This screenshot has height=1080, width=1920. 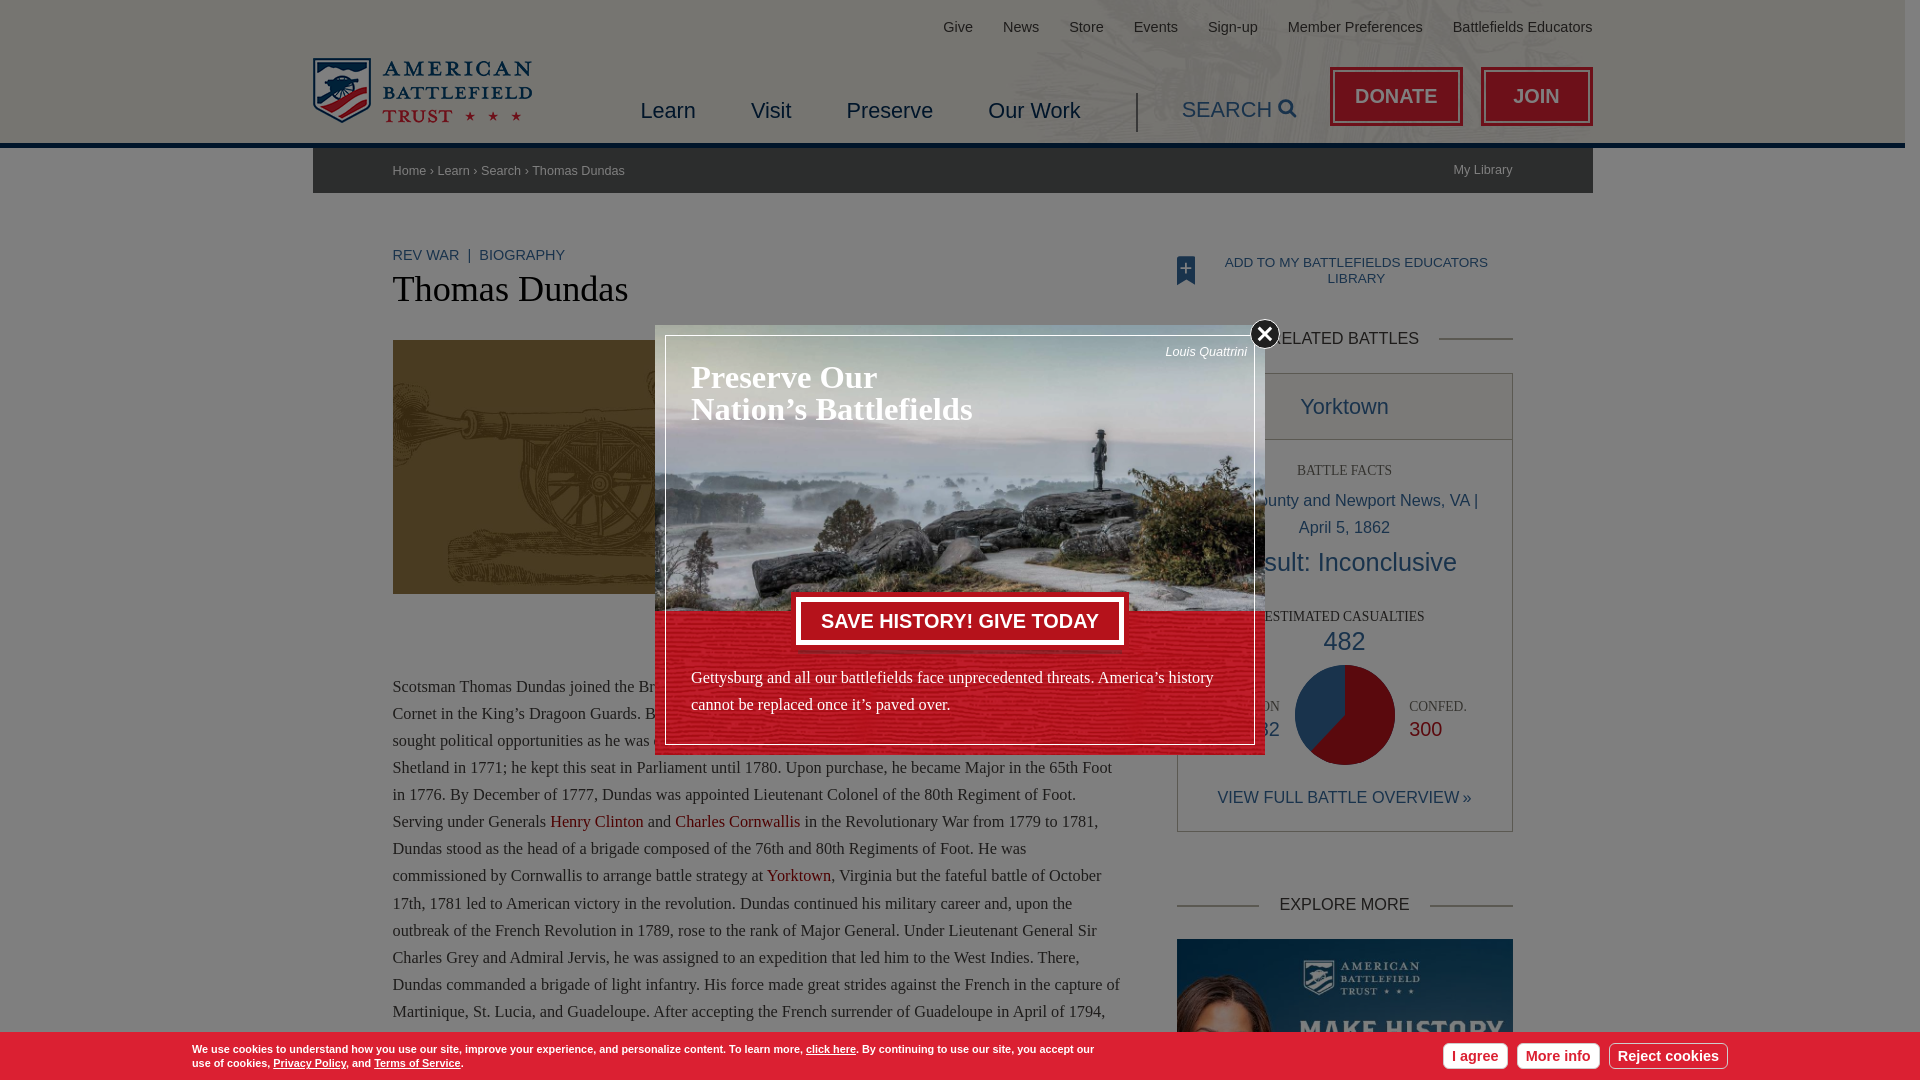 What do you see at coordinates (1668, 1056) in the screenshot?
I see `Reject cookies` at bounding box center [1668, 1056].